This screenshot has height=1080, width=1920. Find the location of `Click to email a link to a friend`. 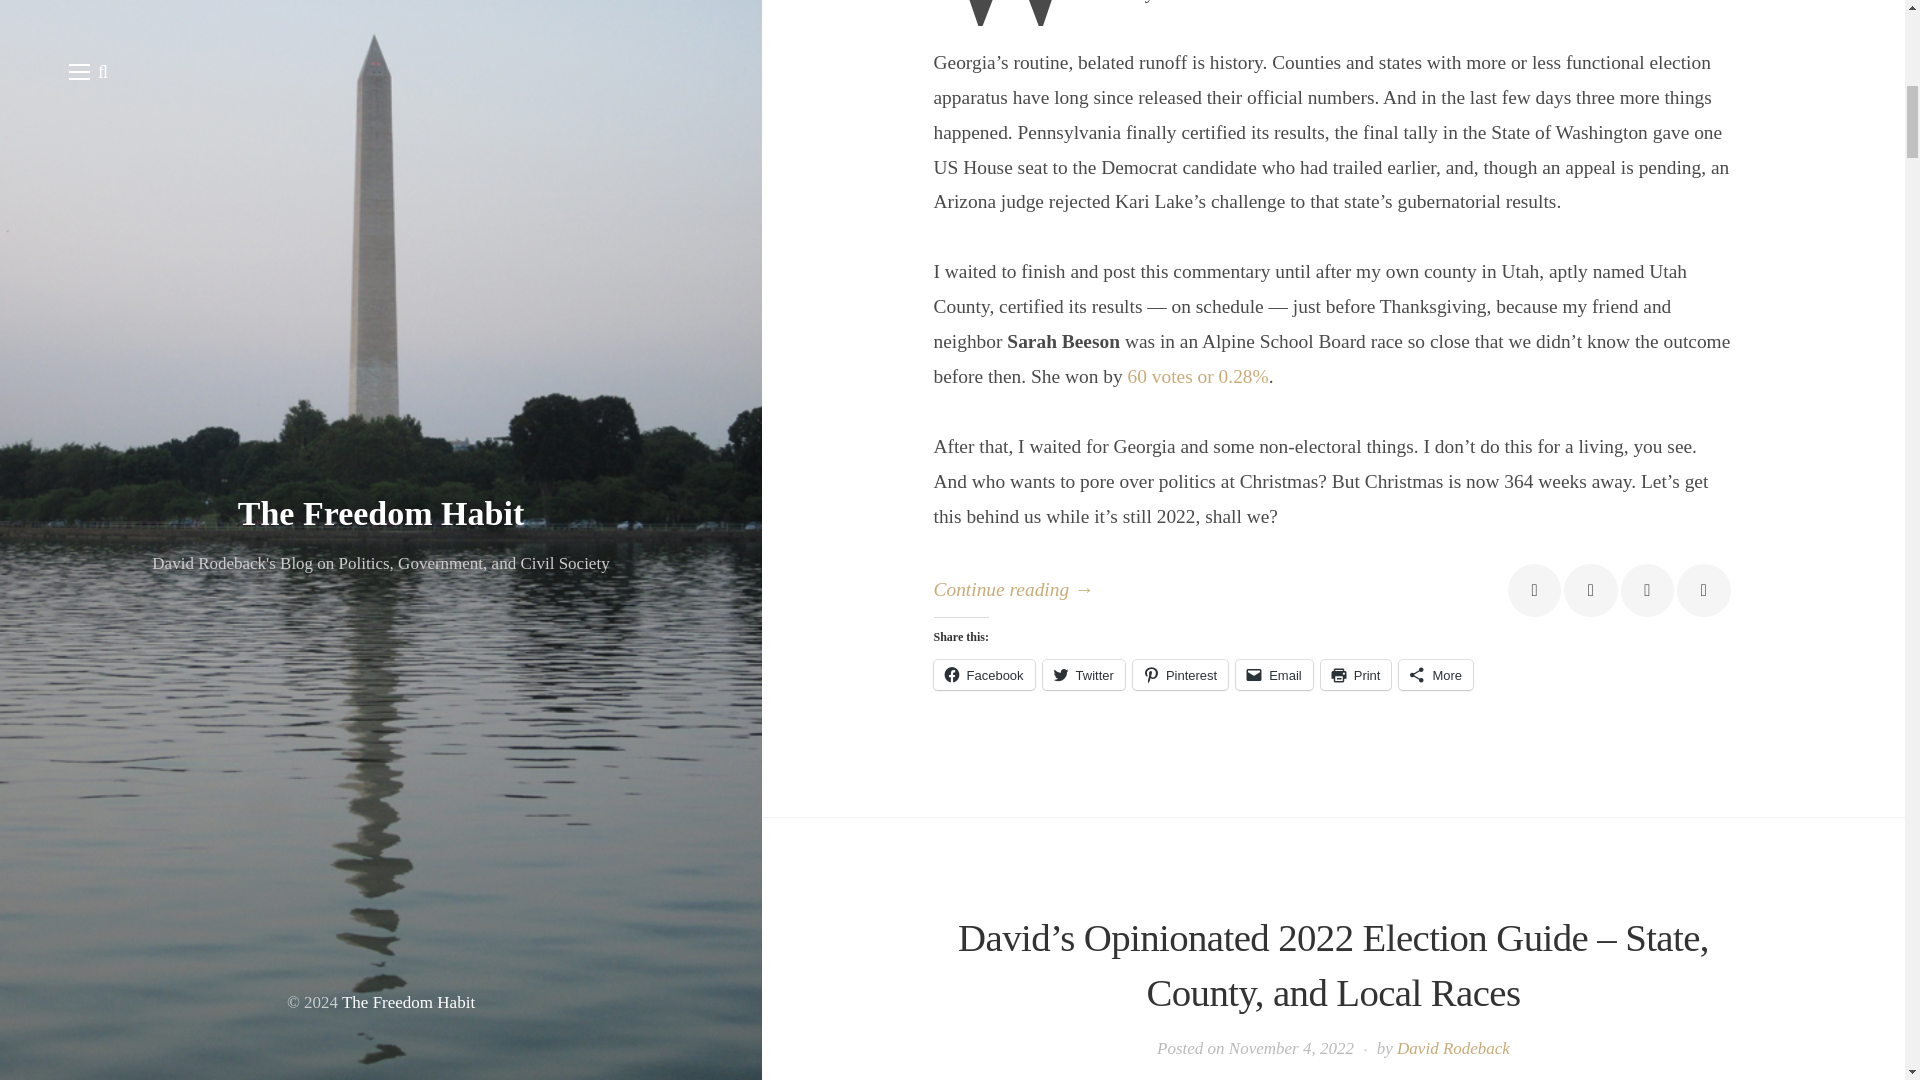

Click to email a link to a friend is located at coordinates (1274, 674).